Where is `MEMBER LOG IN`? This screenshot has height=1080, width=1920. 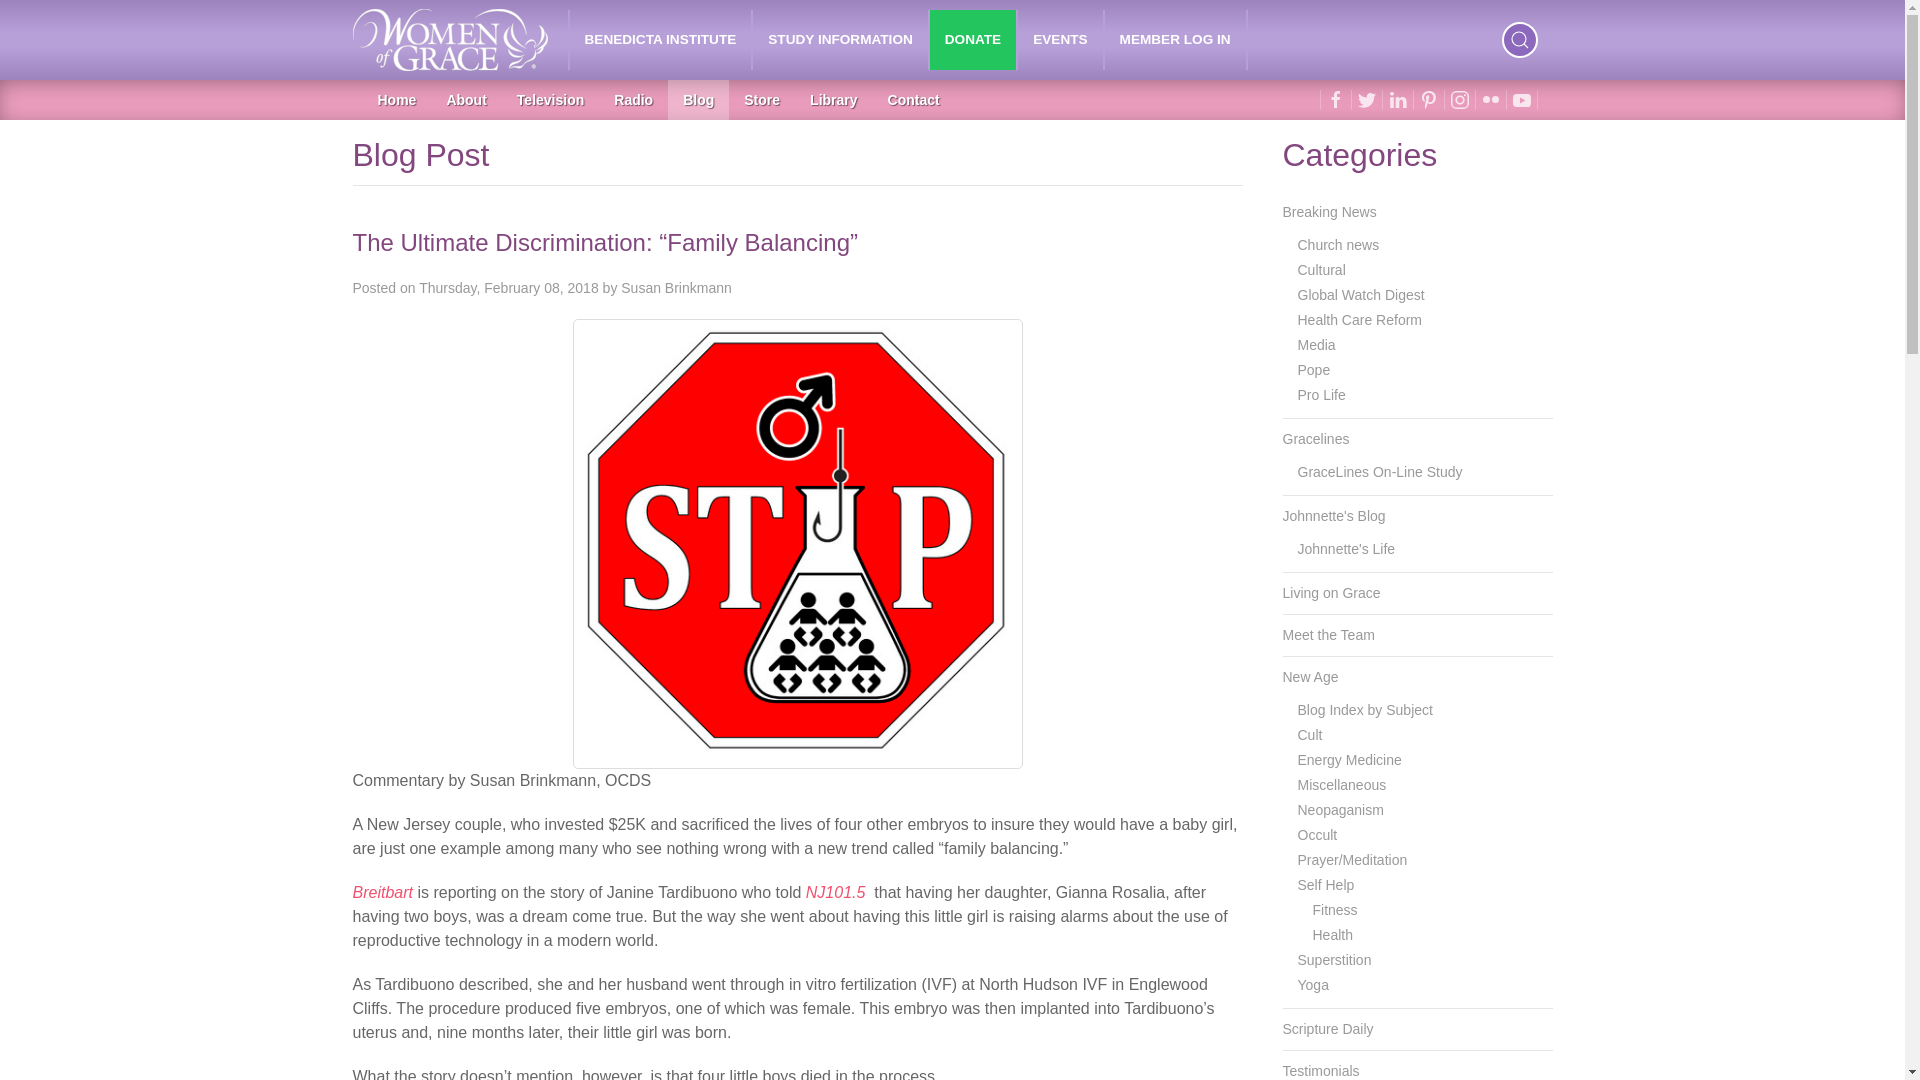 MEMBER LOG IN is located at coordinates (1176, 40).